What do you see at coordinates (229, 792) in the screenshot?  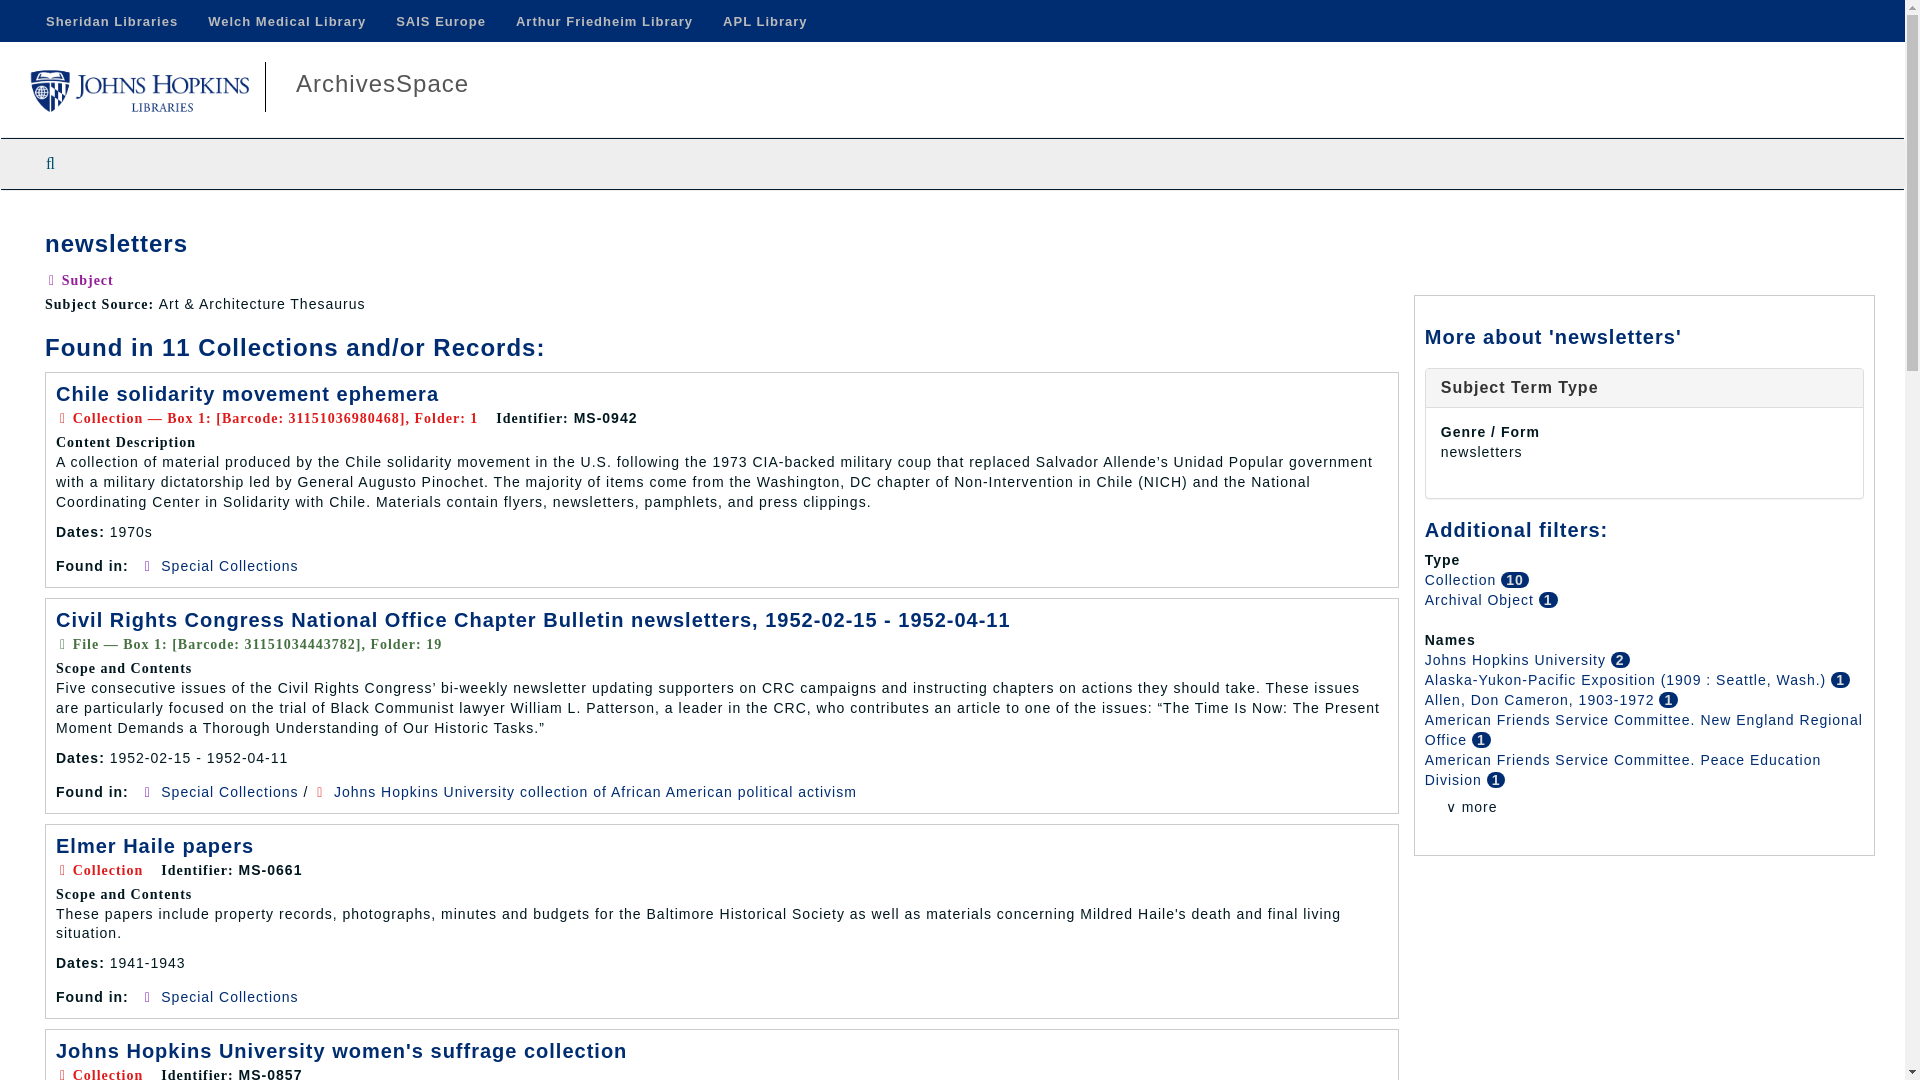 I see `Special Collections` at bounding box center [229, 792].